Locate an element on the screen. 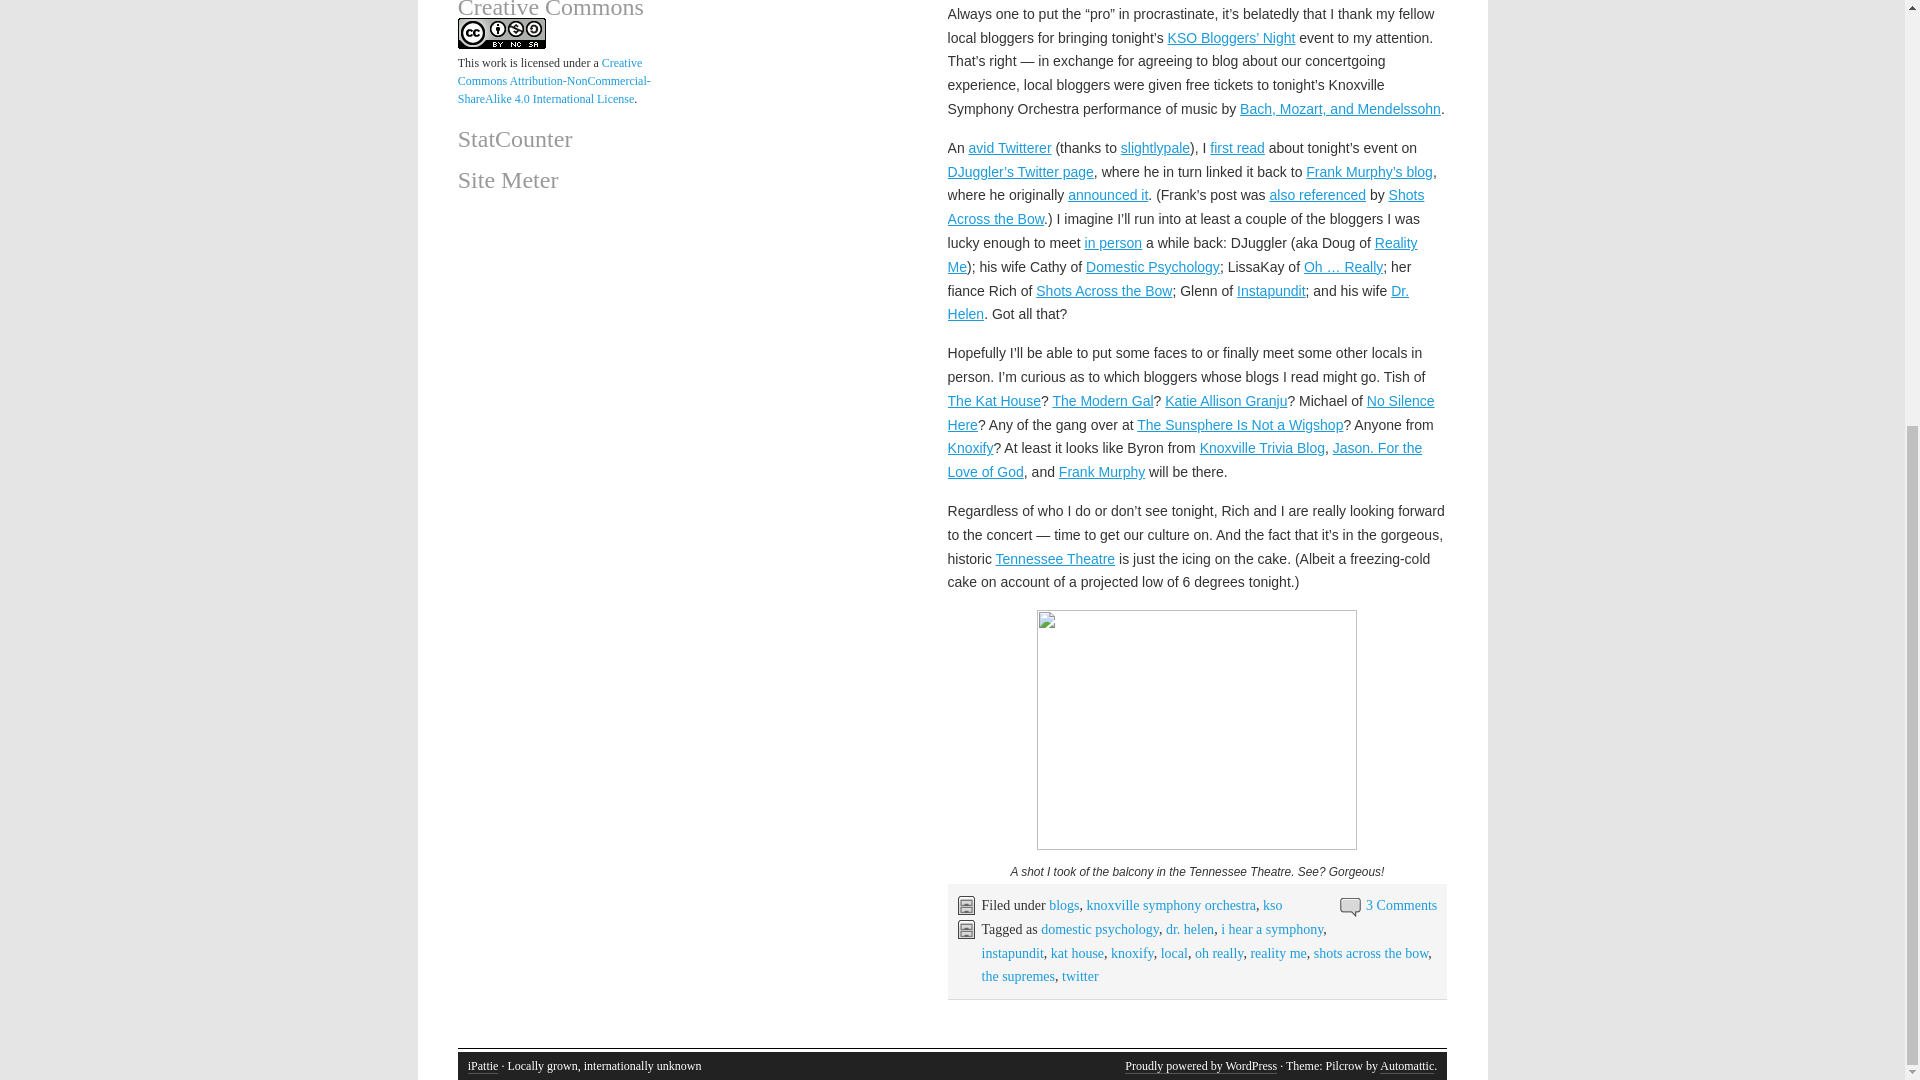 This screenshot has height=1080, width=1920. blogs is located at coordinates (1064, 904).